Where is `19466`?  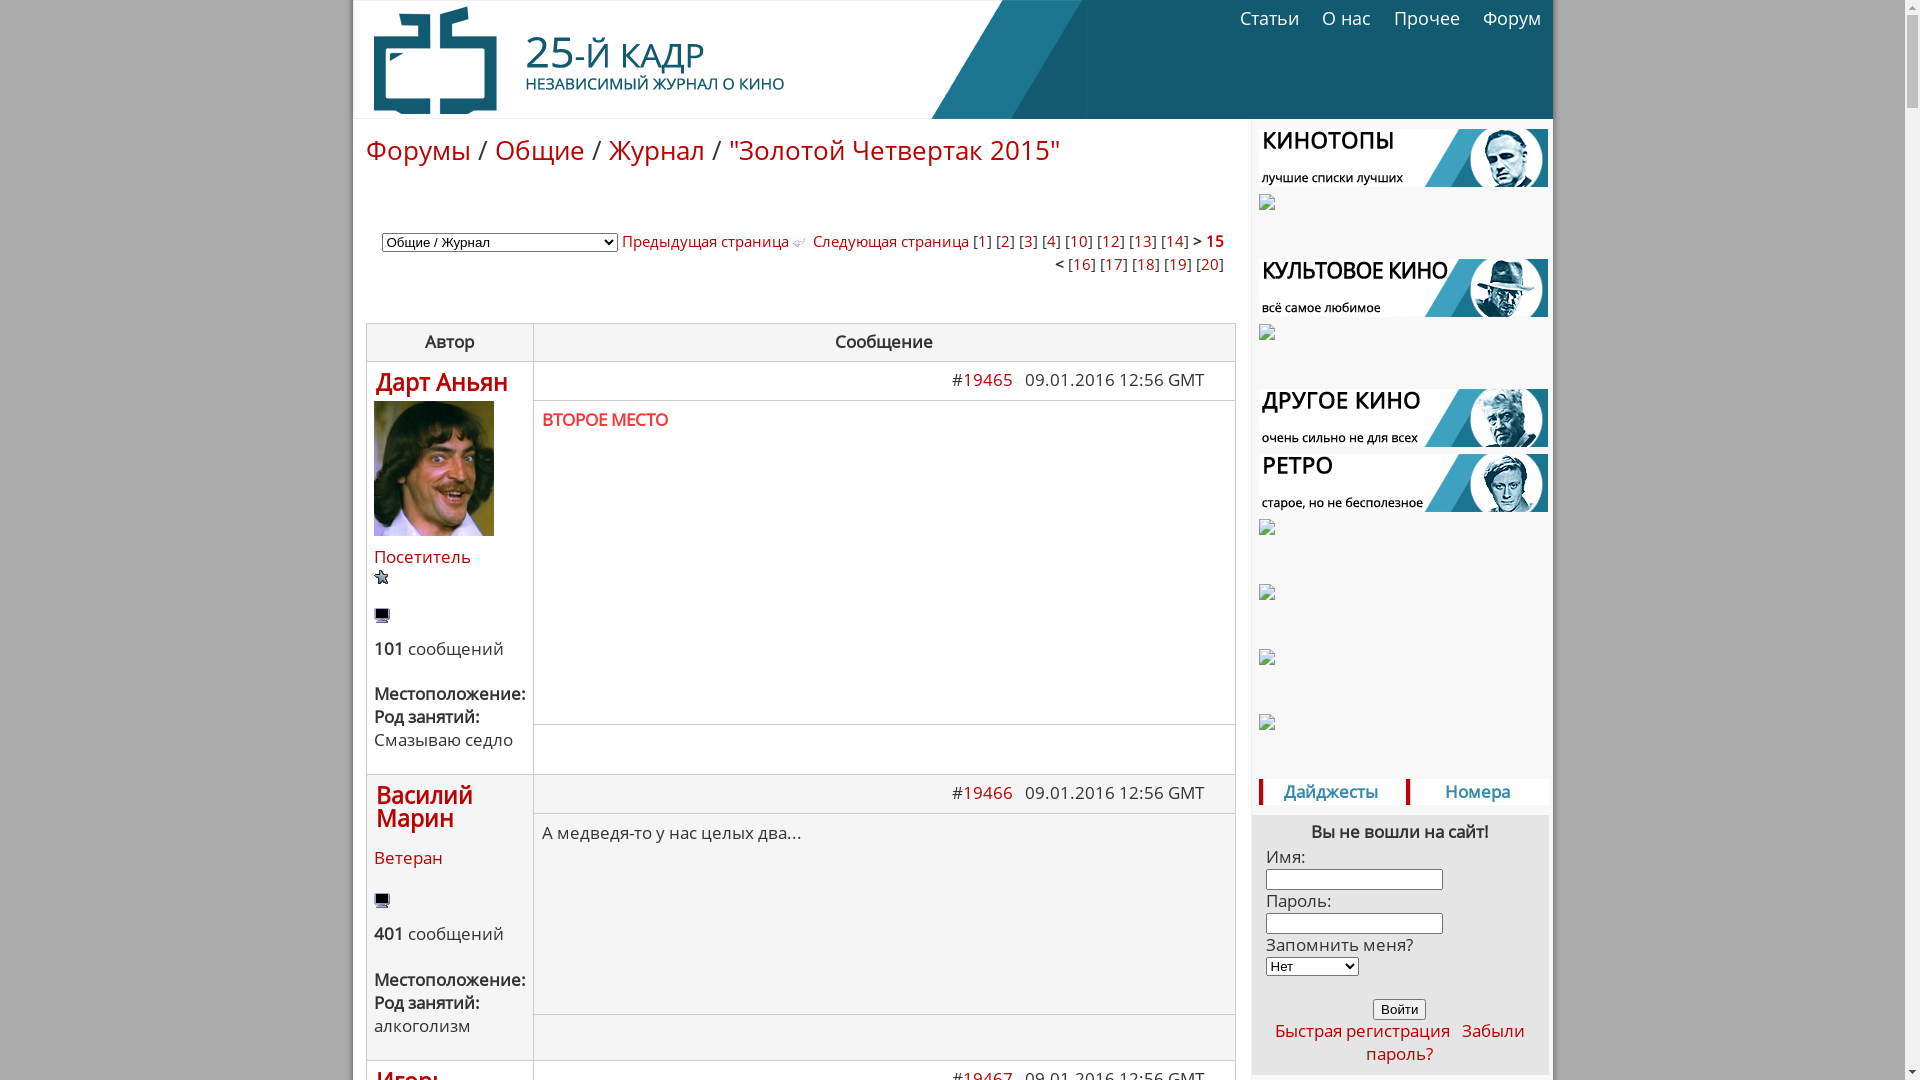 19466 is located at coordinates (987, 792).